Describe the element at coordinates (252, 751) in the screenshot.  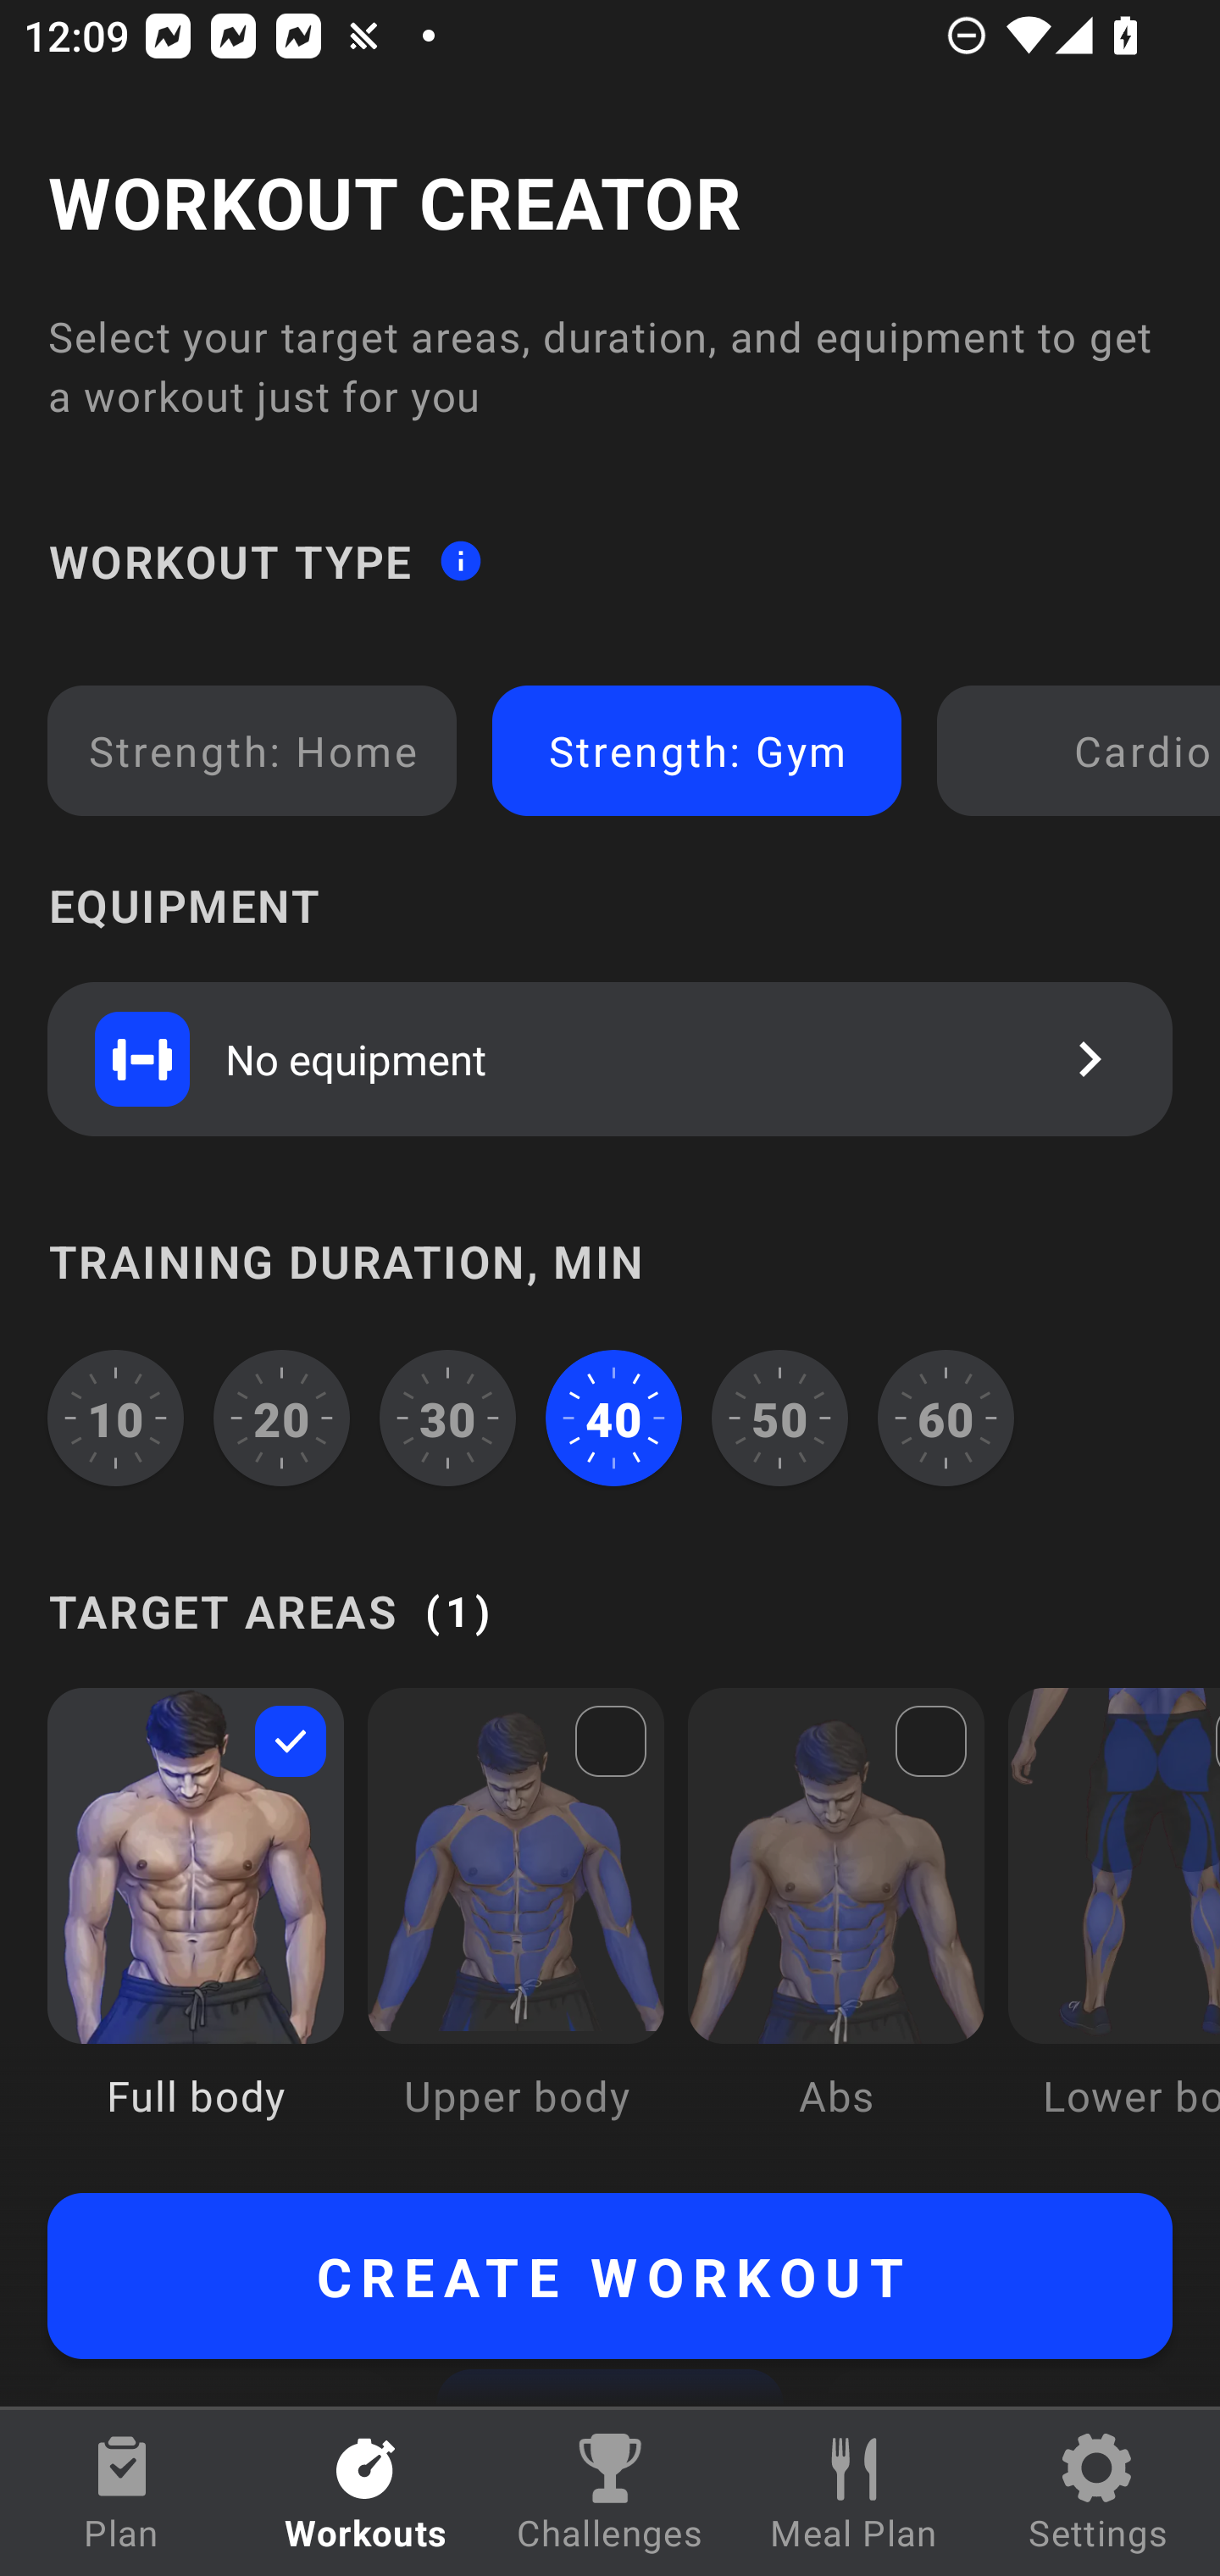
I see `Strength: Home` at that location.